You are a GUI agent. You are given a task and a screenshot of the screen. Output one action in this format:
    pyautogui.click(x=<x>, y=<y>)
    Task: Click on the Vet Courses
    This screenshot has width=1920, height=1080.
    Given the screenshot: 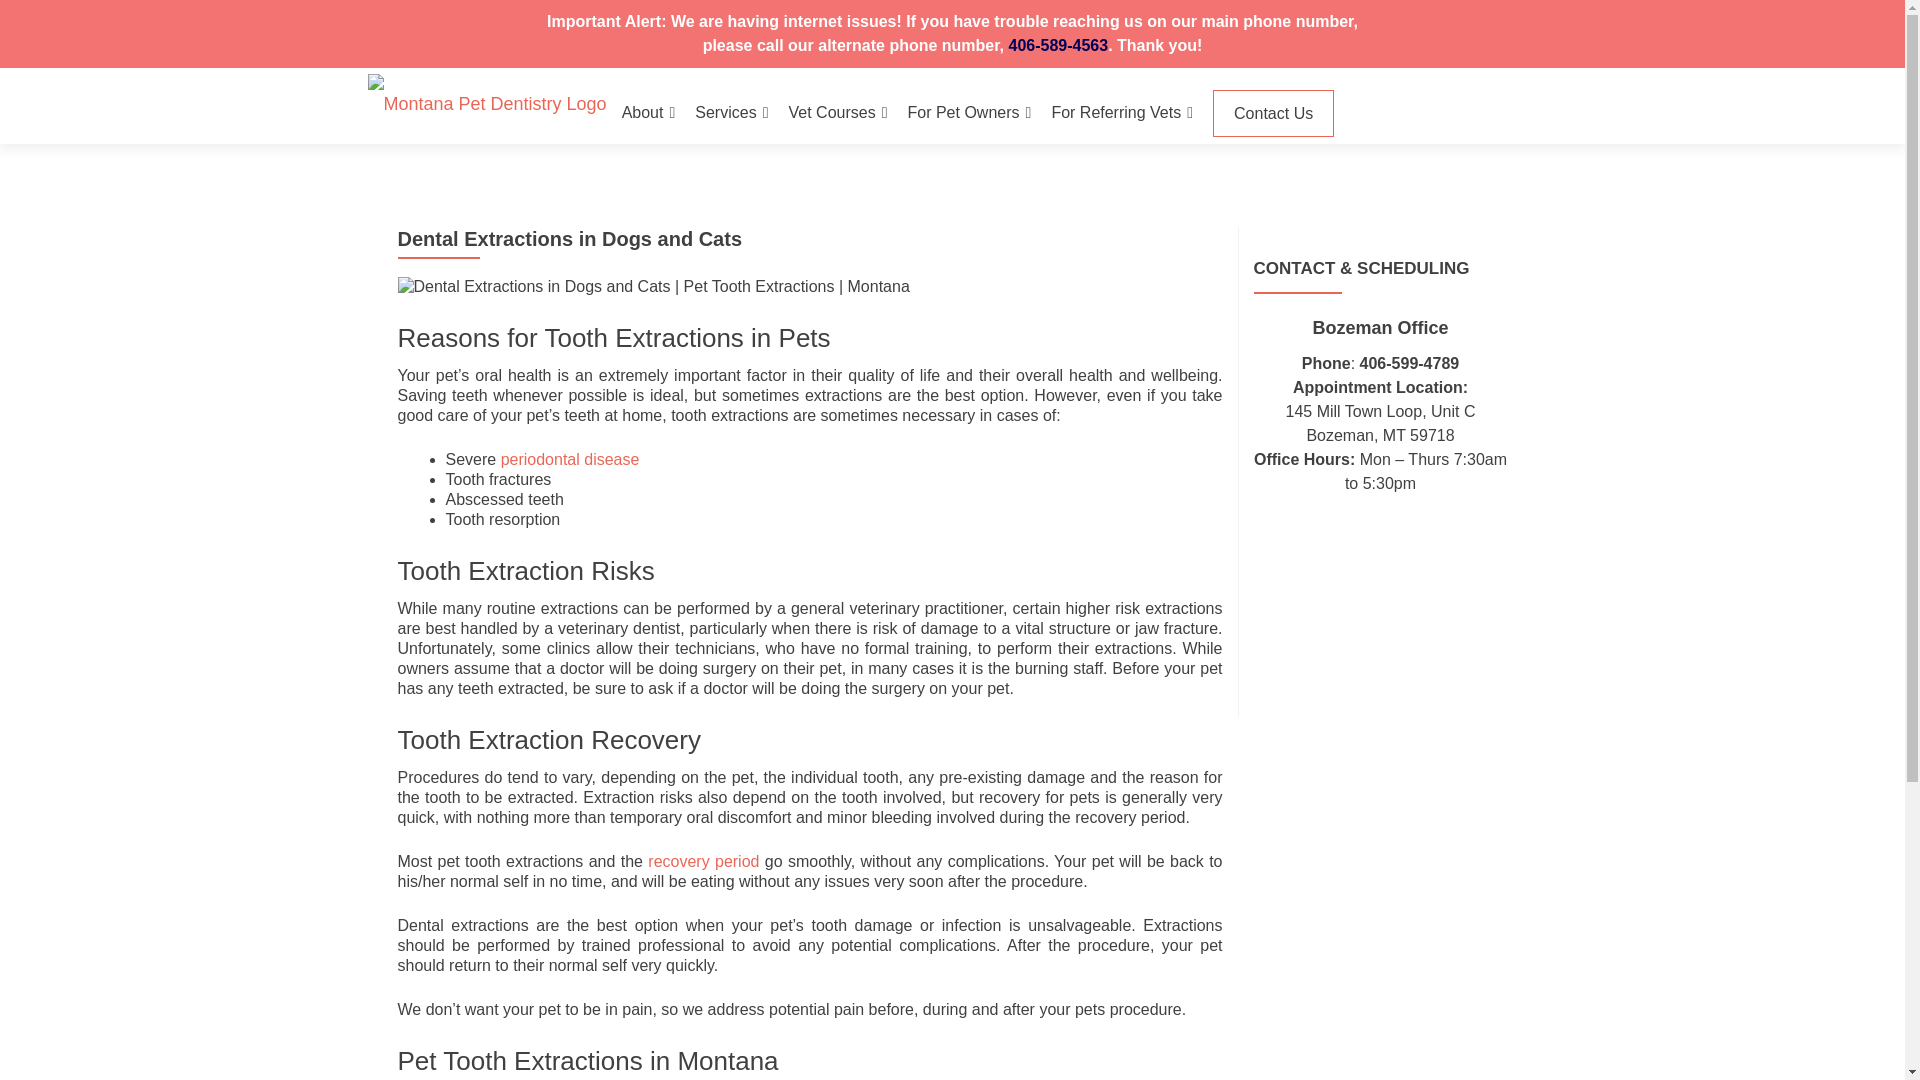 What is the action you would take?
    pyautogui.click(x=837, y=112)
    